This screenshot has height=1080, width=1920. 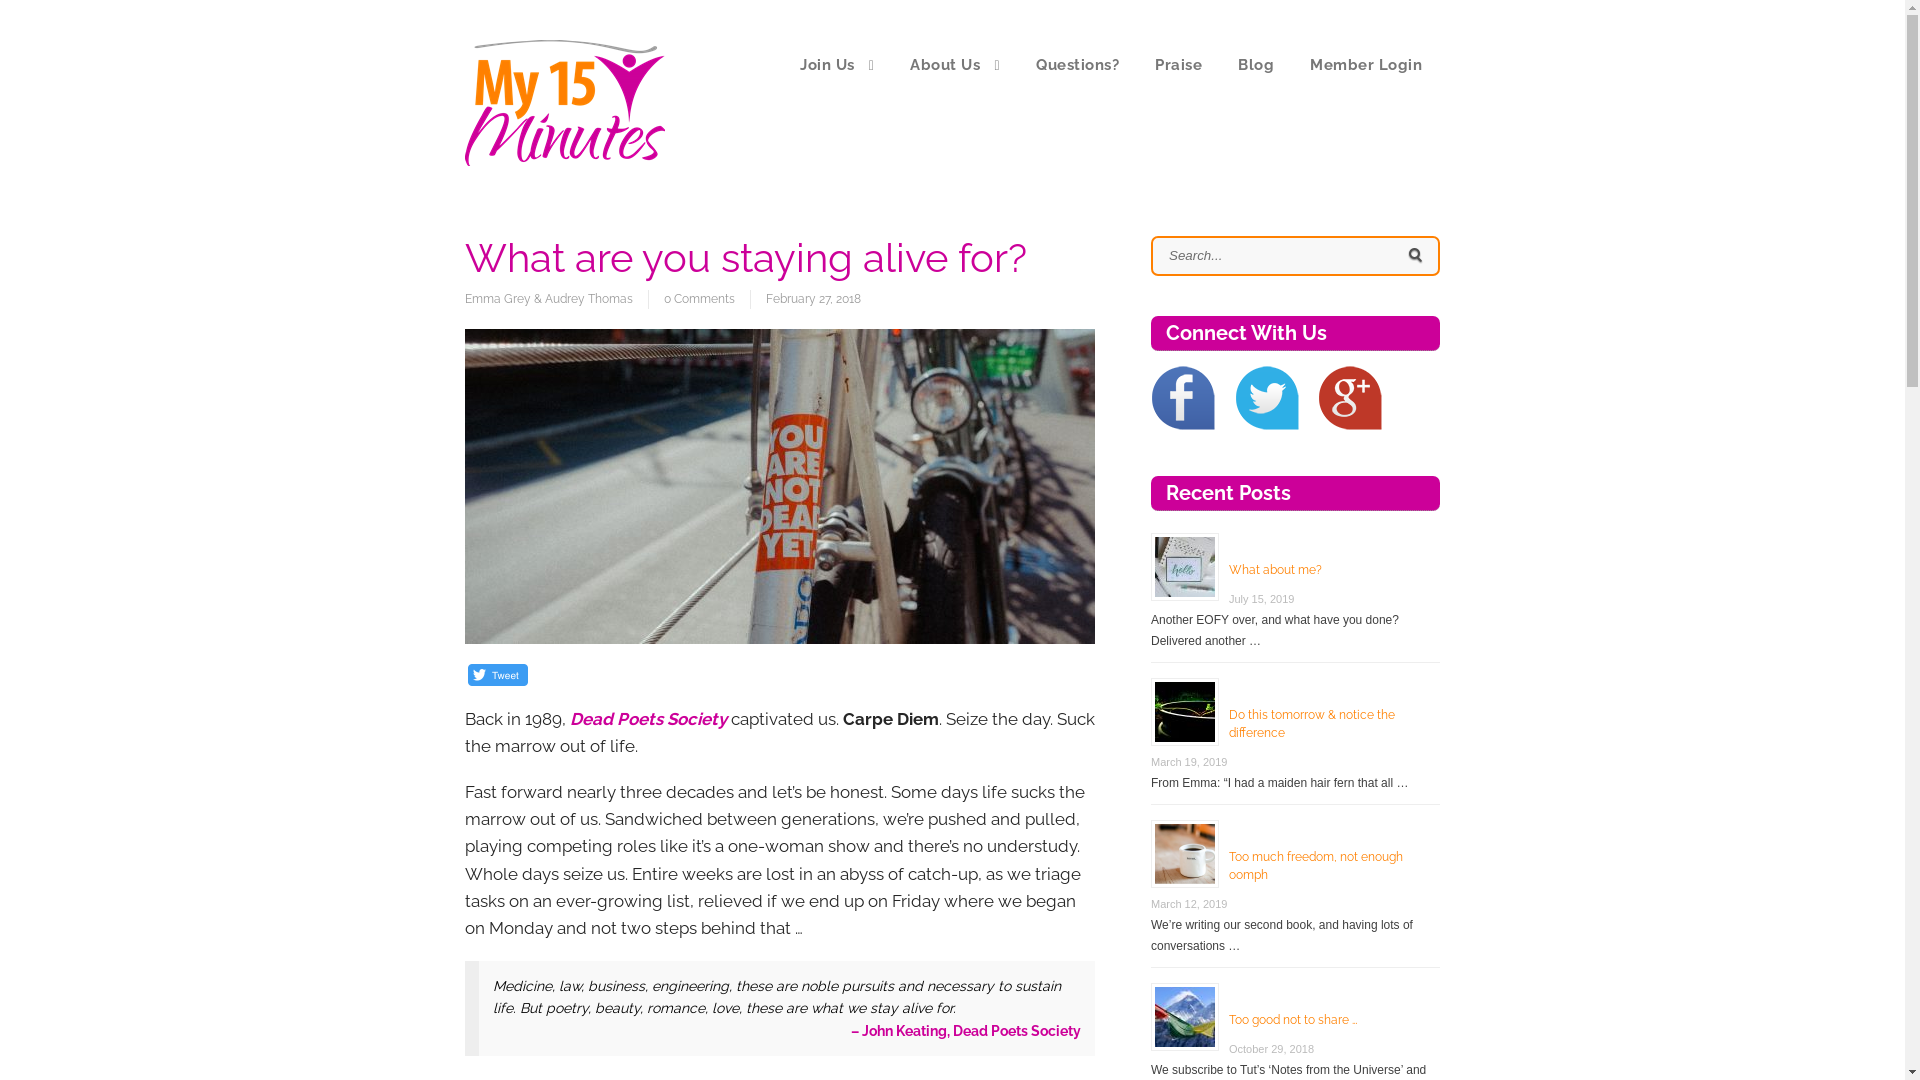 What do you see at coordinates (565, 161) in the screenshot?
I see `My 15 Minutes` at bounding box center [565, 161].